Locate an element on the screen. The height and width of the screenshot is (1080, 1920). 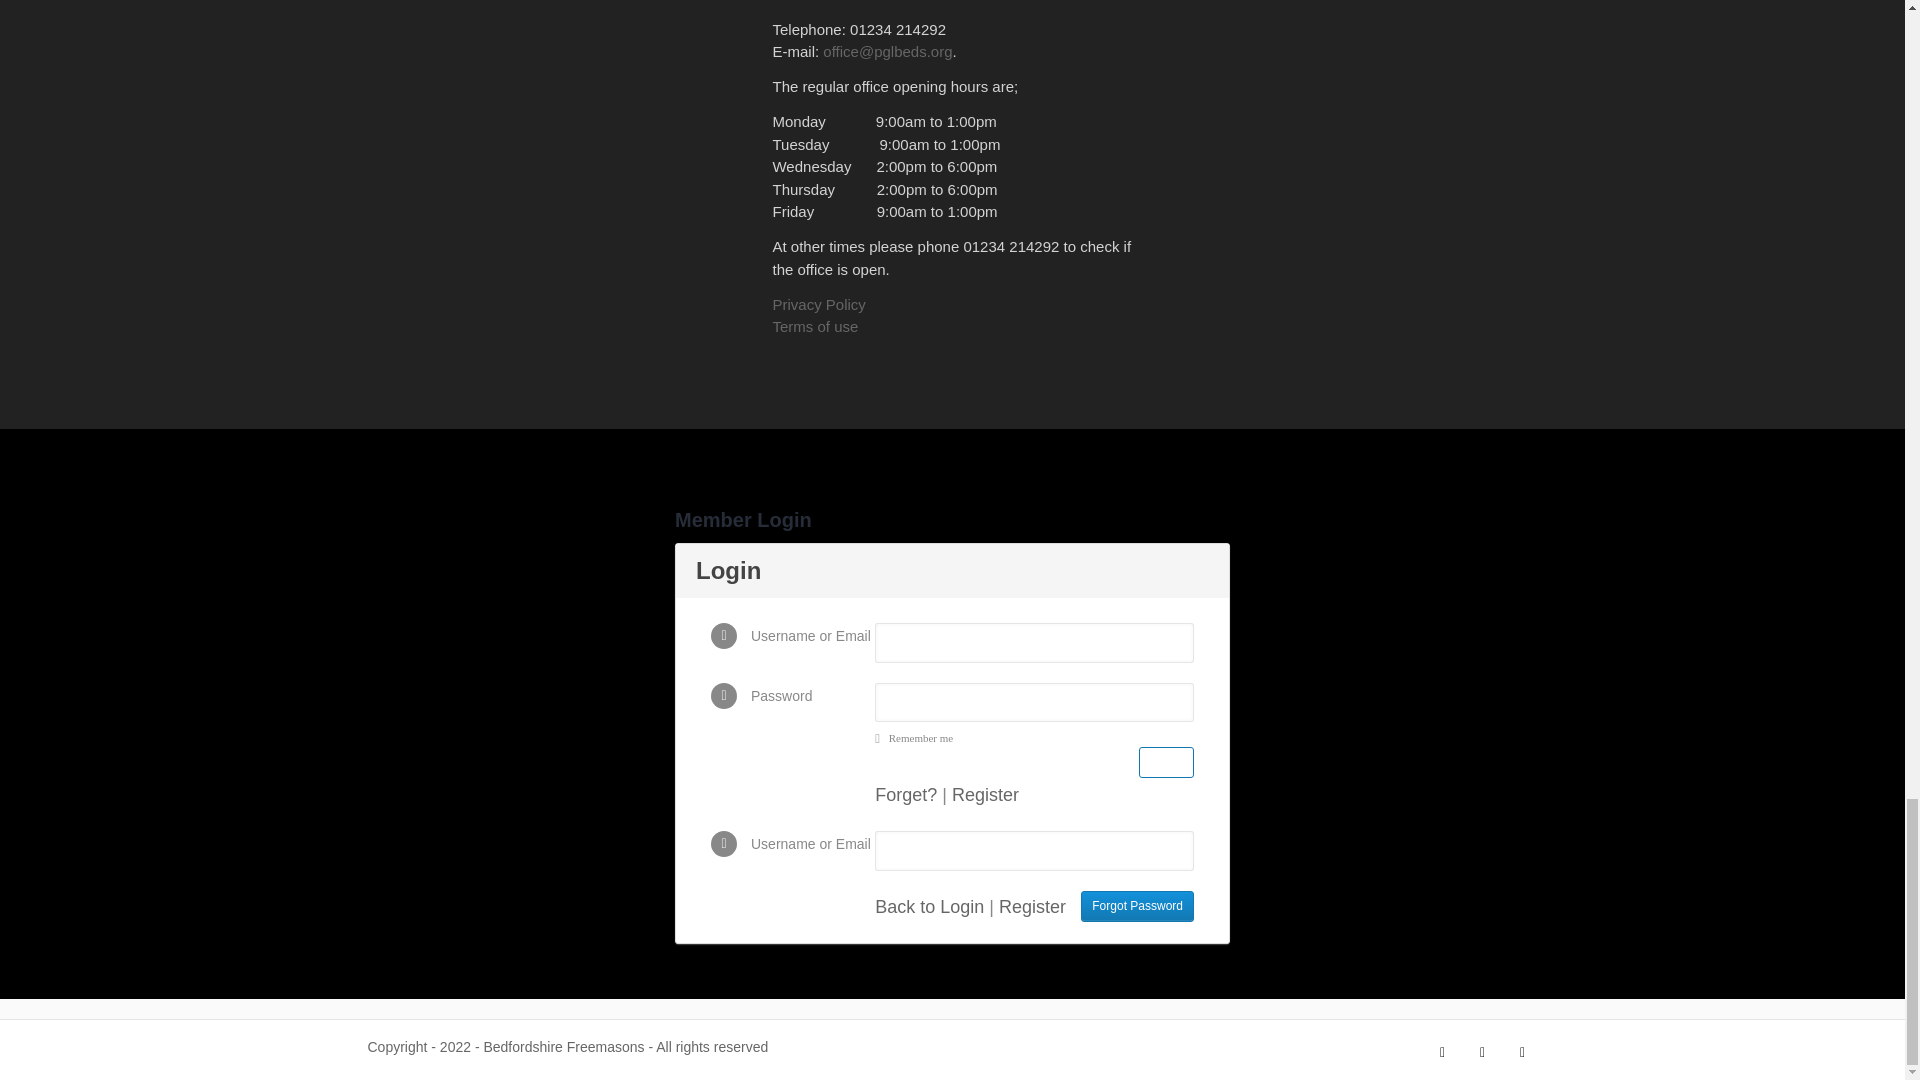
Forget? is located at coordinates (906, 794).